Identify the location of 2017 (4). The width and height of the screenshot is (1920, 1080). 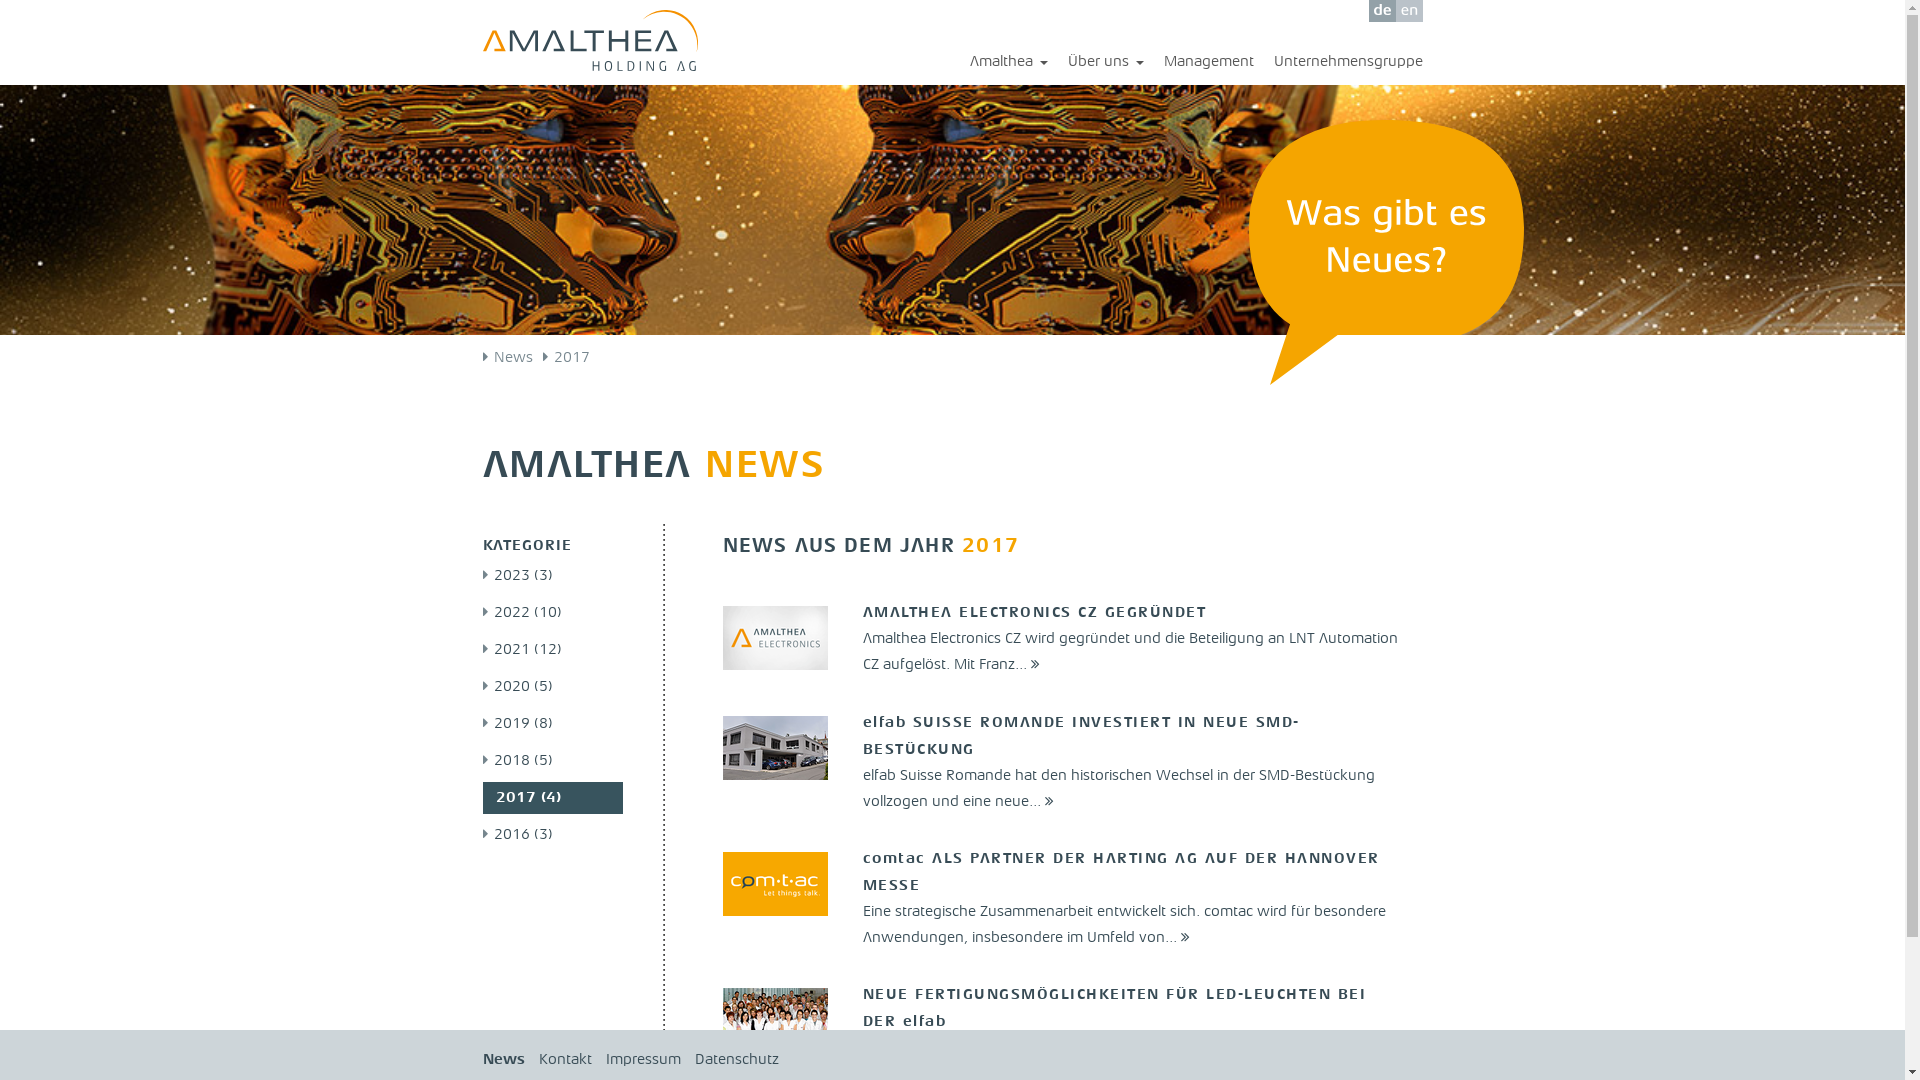
(528, 798).